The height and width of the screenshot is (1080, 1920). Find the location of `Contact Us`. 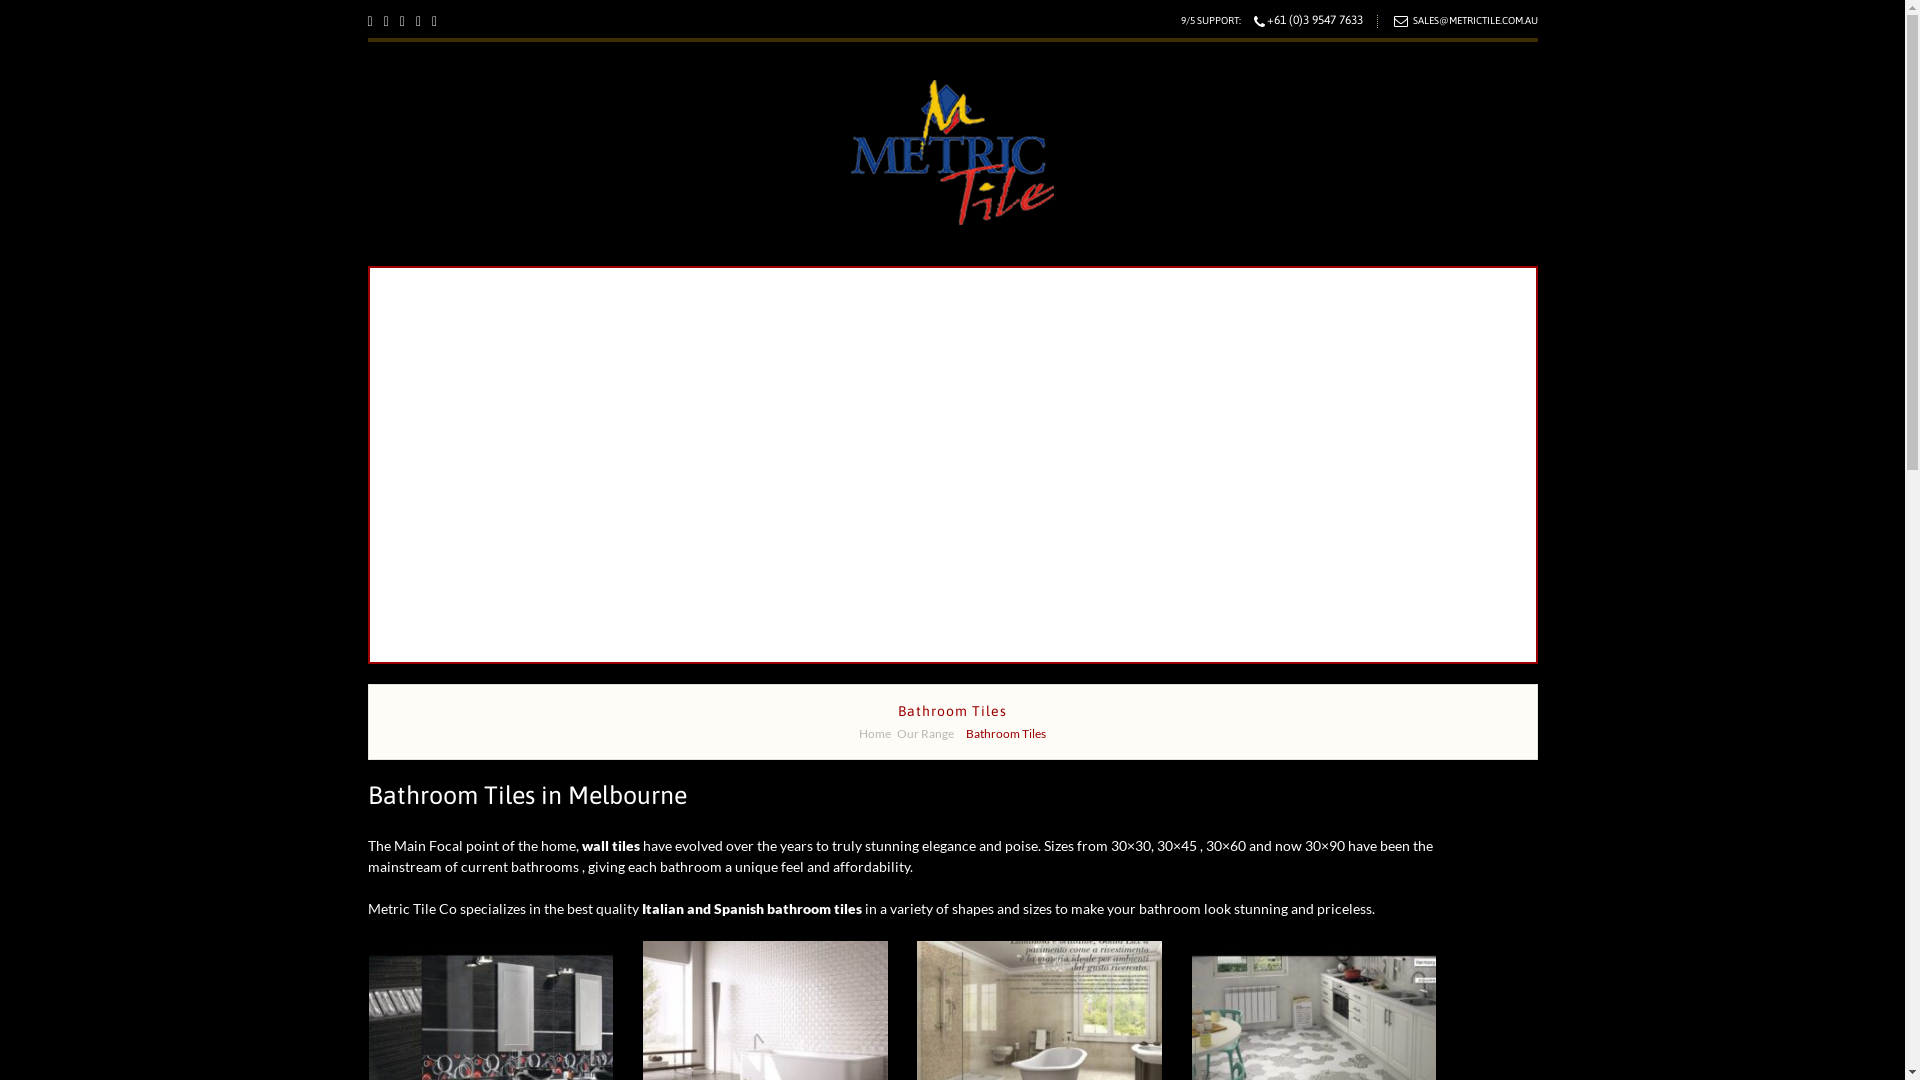

Contact Us is located at coordinates (968, 639).